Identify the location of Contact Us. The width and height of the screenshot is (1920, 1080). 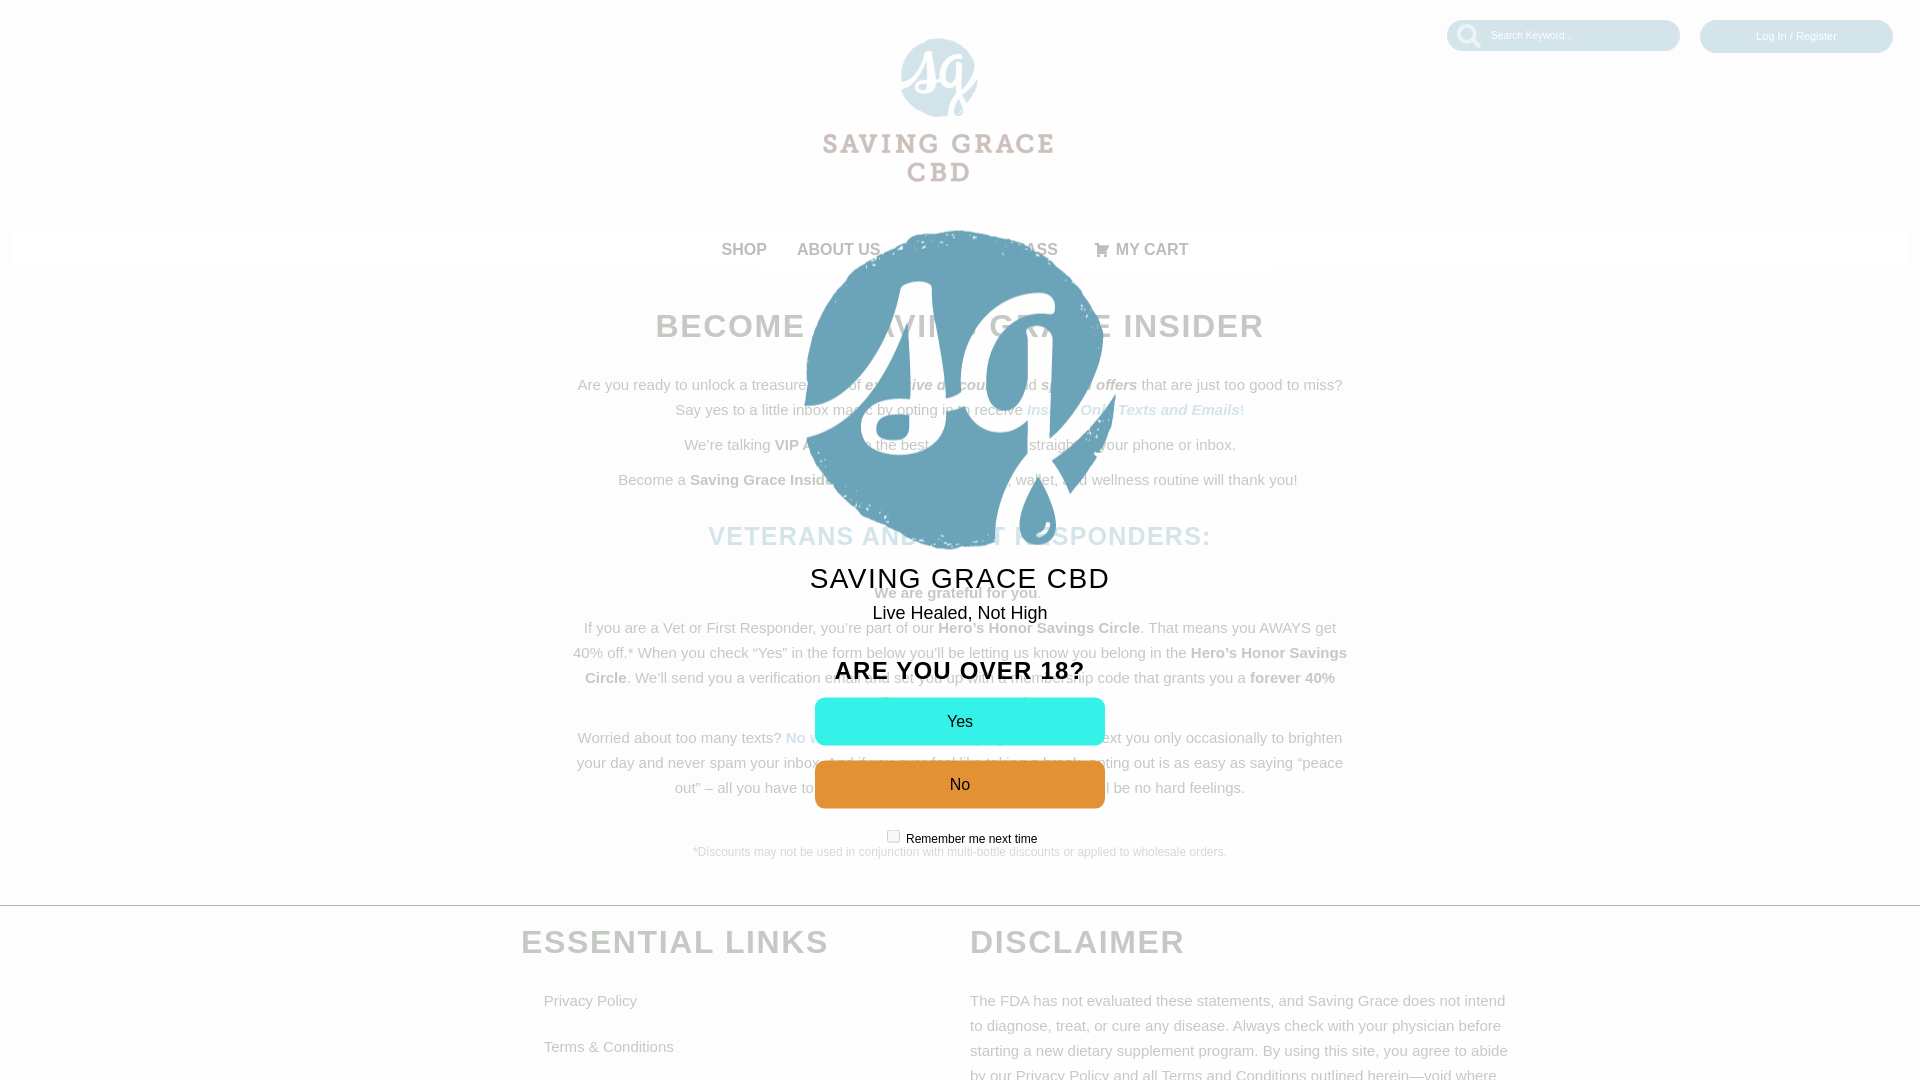
(676, 1075).